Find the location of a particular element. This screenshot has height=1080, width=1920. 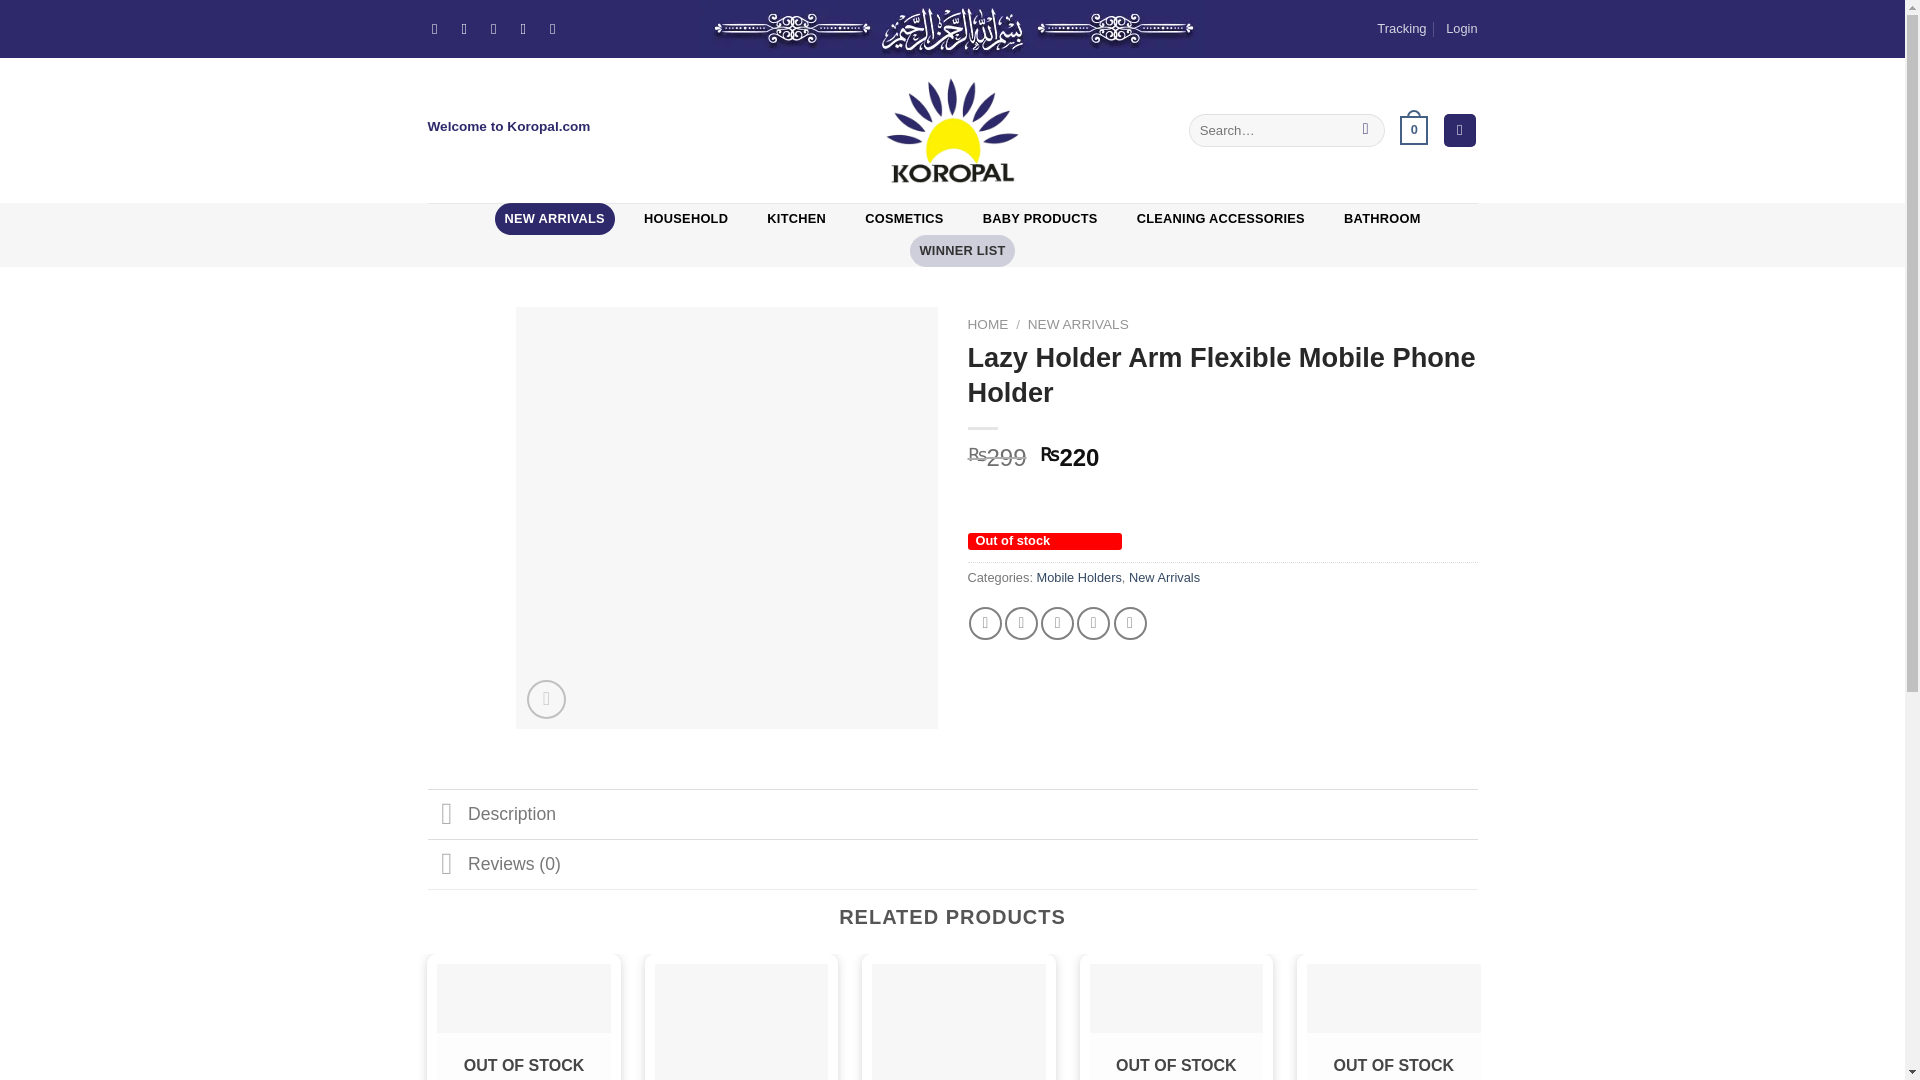

Search is located at coordinates (1366, 130).